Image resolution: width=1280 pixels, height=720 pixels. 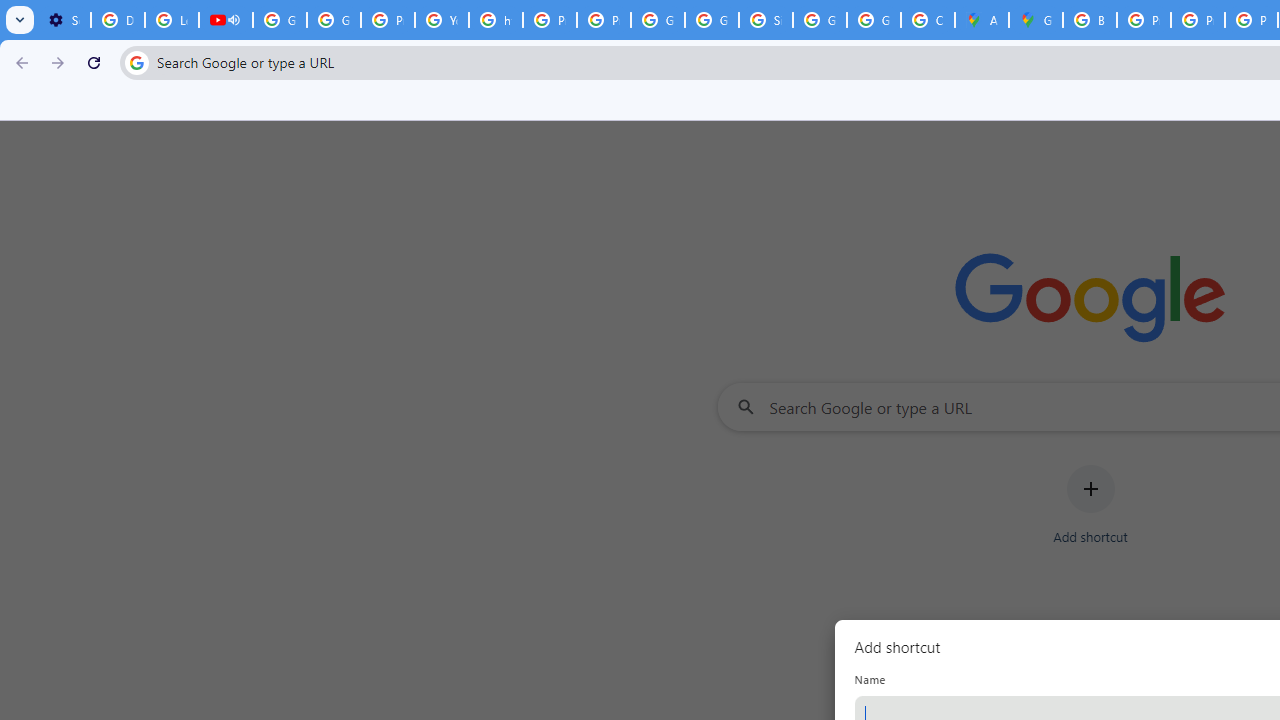 I want to click on Blogger Policies and Guidelines - Transparency Center, so click(x=1090, y=20).